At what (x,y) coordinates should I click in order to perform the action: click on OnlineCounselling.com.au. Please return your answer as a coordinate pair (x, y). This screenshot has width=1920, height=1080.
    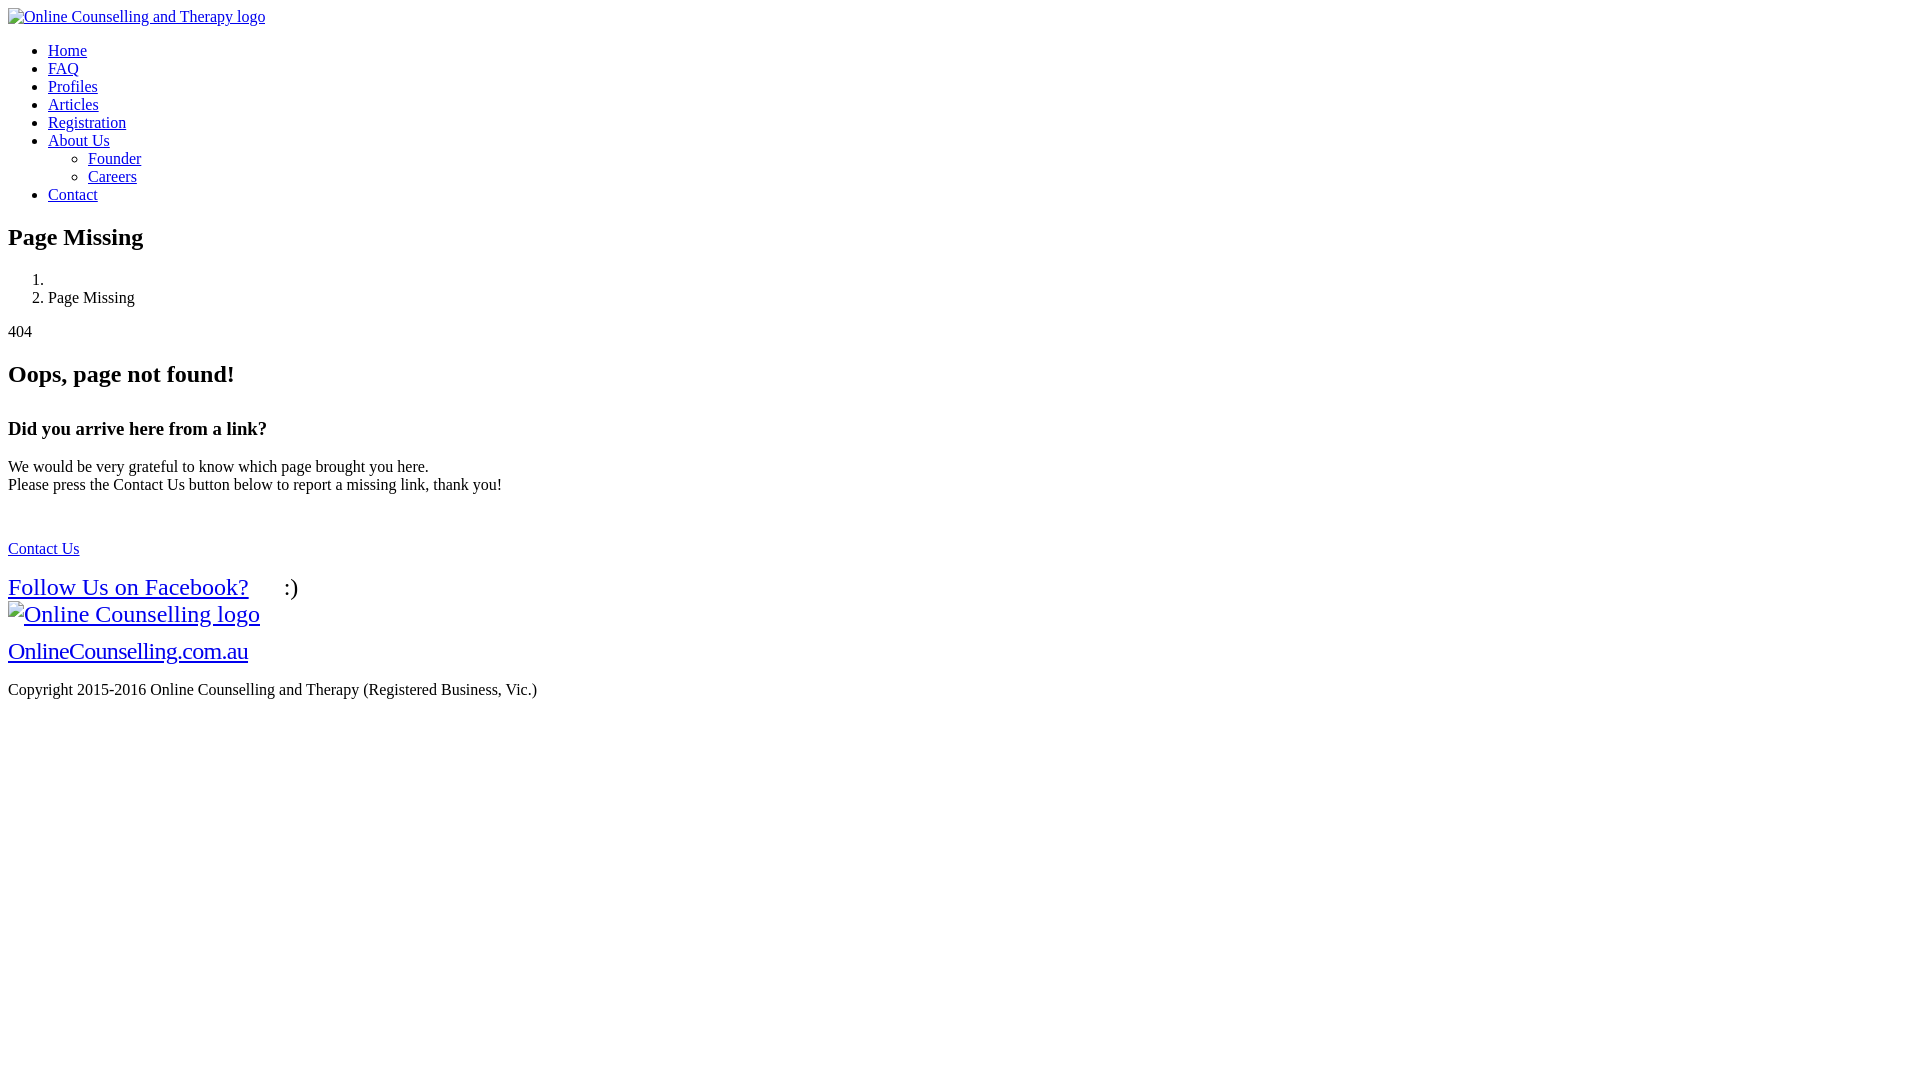
    Looking at the image, I should click on (134, 632).